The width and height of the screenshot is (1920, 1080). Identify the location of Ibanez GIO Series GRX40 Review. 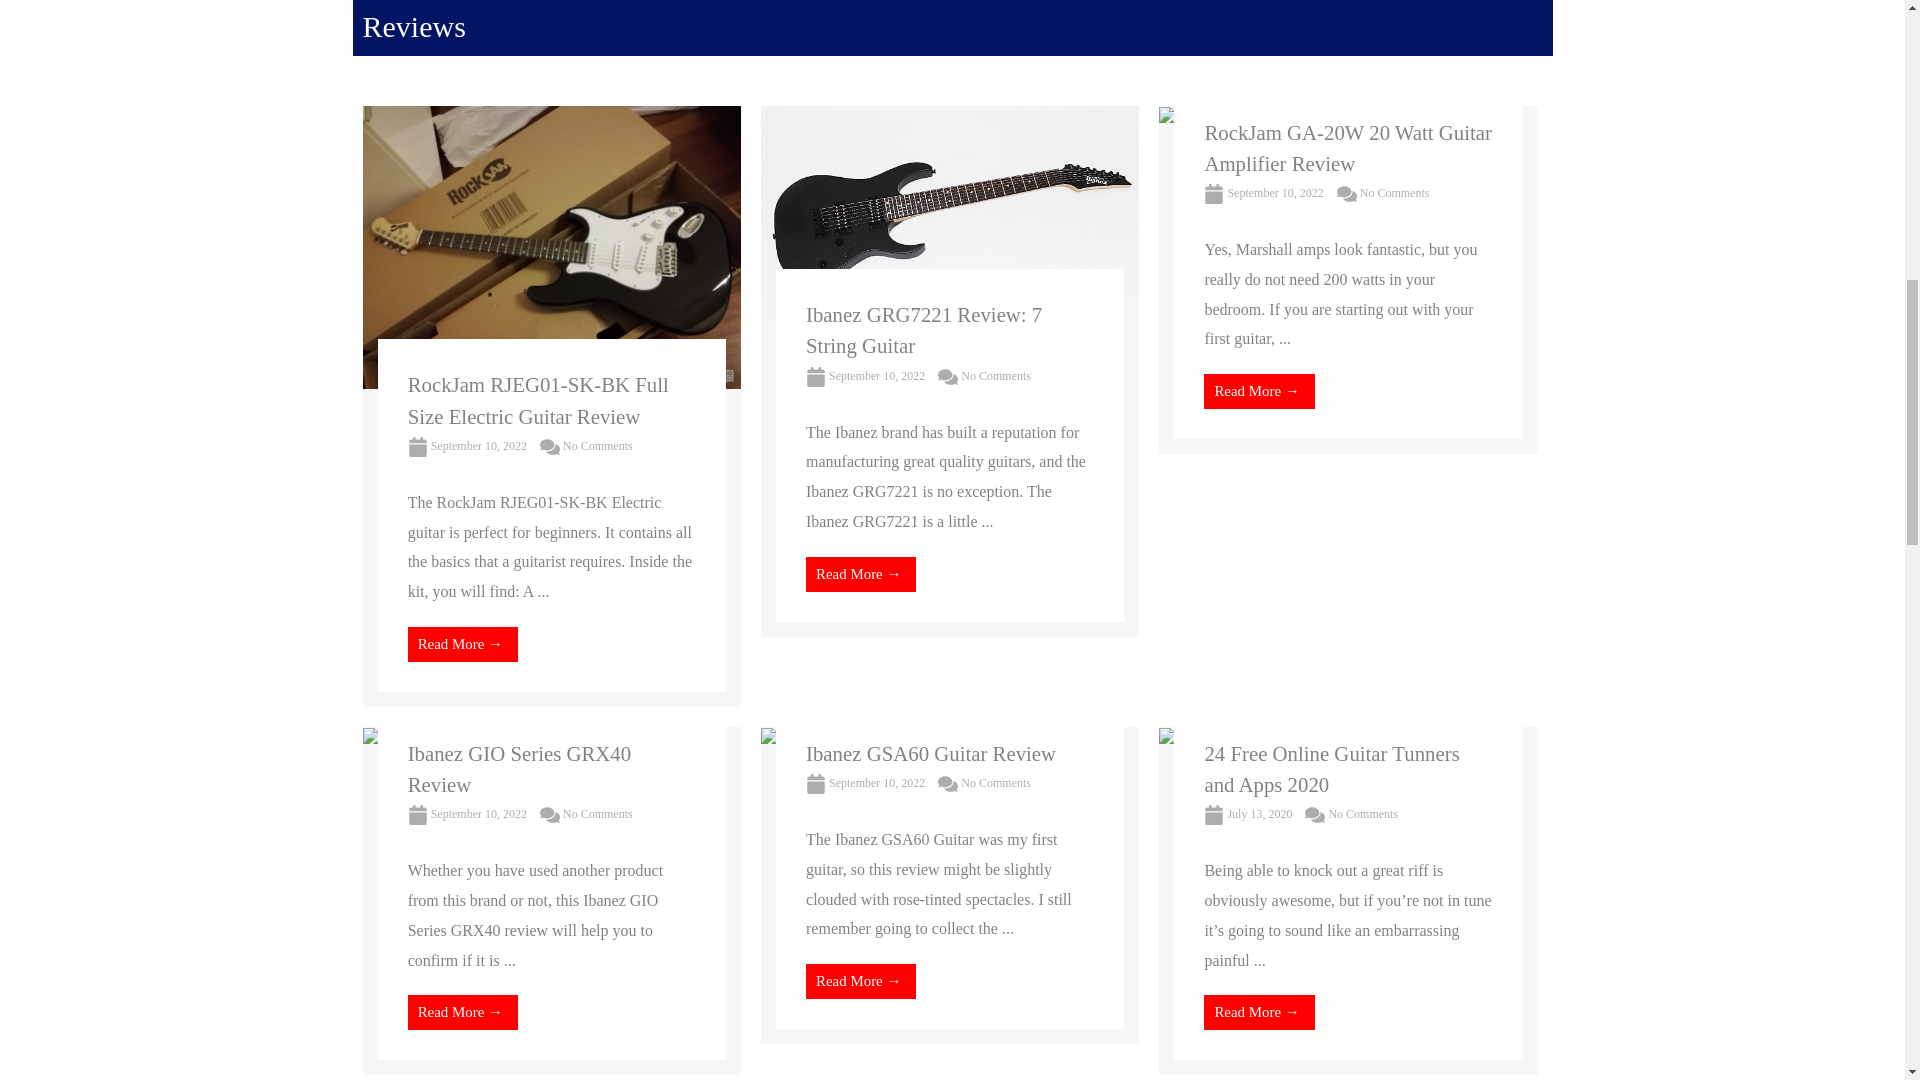
(519, 768).